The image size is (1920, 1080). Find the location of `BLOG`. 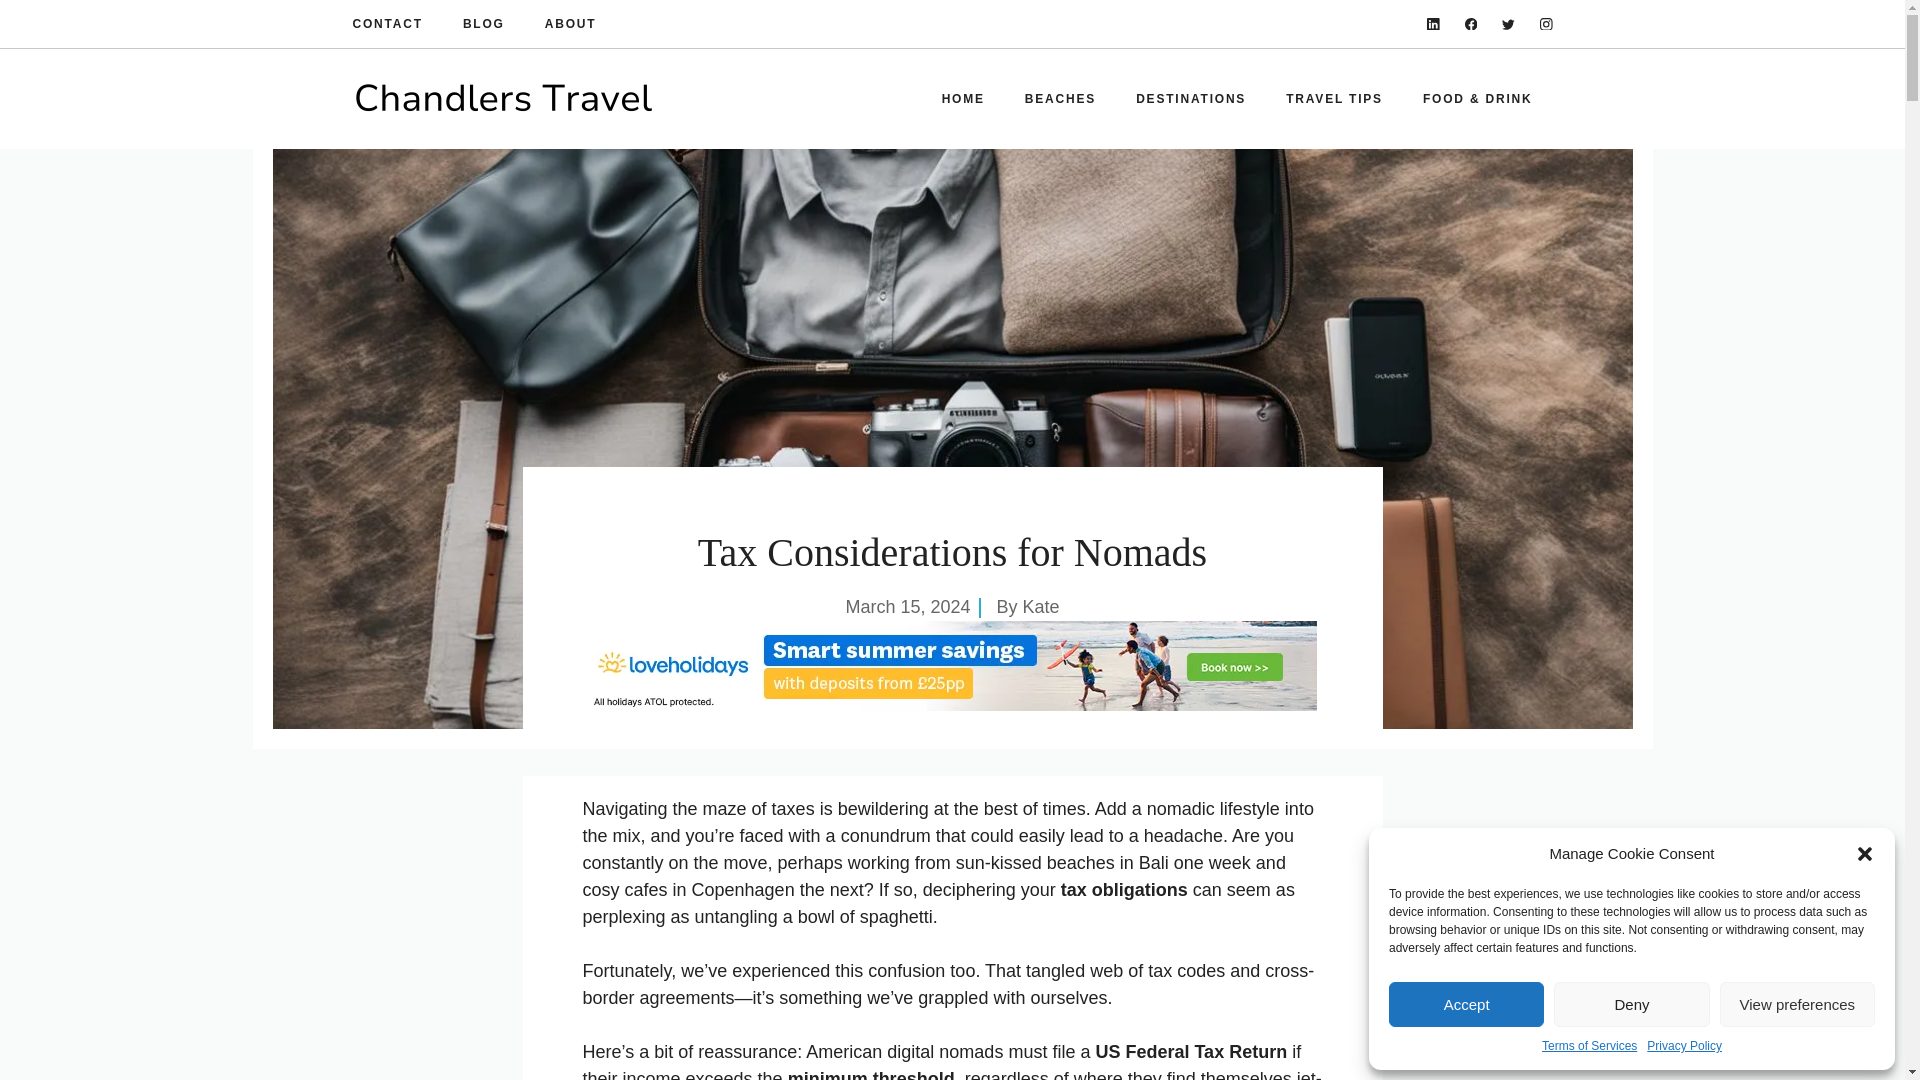

BLOG is located at coordinates (483, 24).